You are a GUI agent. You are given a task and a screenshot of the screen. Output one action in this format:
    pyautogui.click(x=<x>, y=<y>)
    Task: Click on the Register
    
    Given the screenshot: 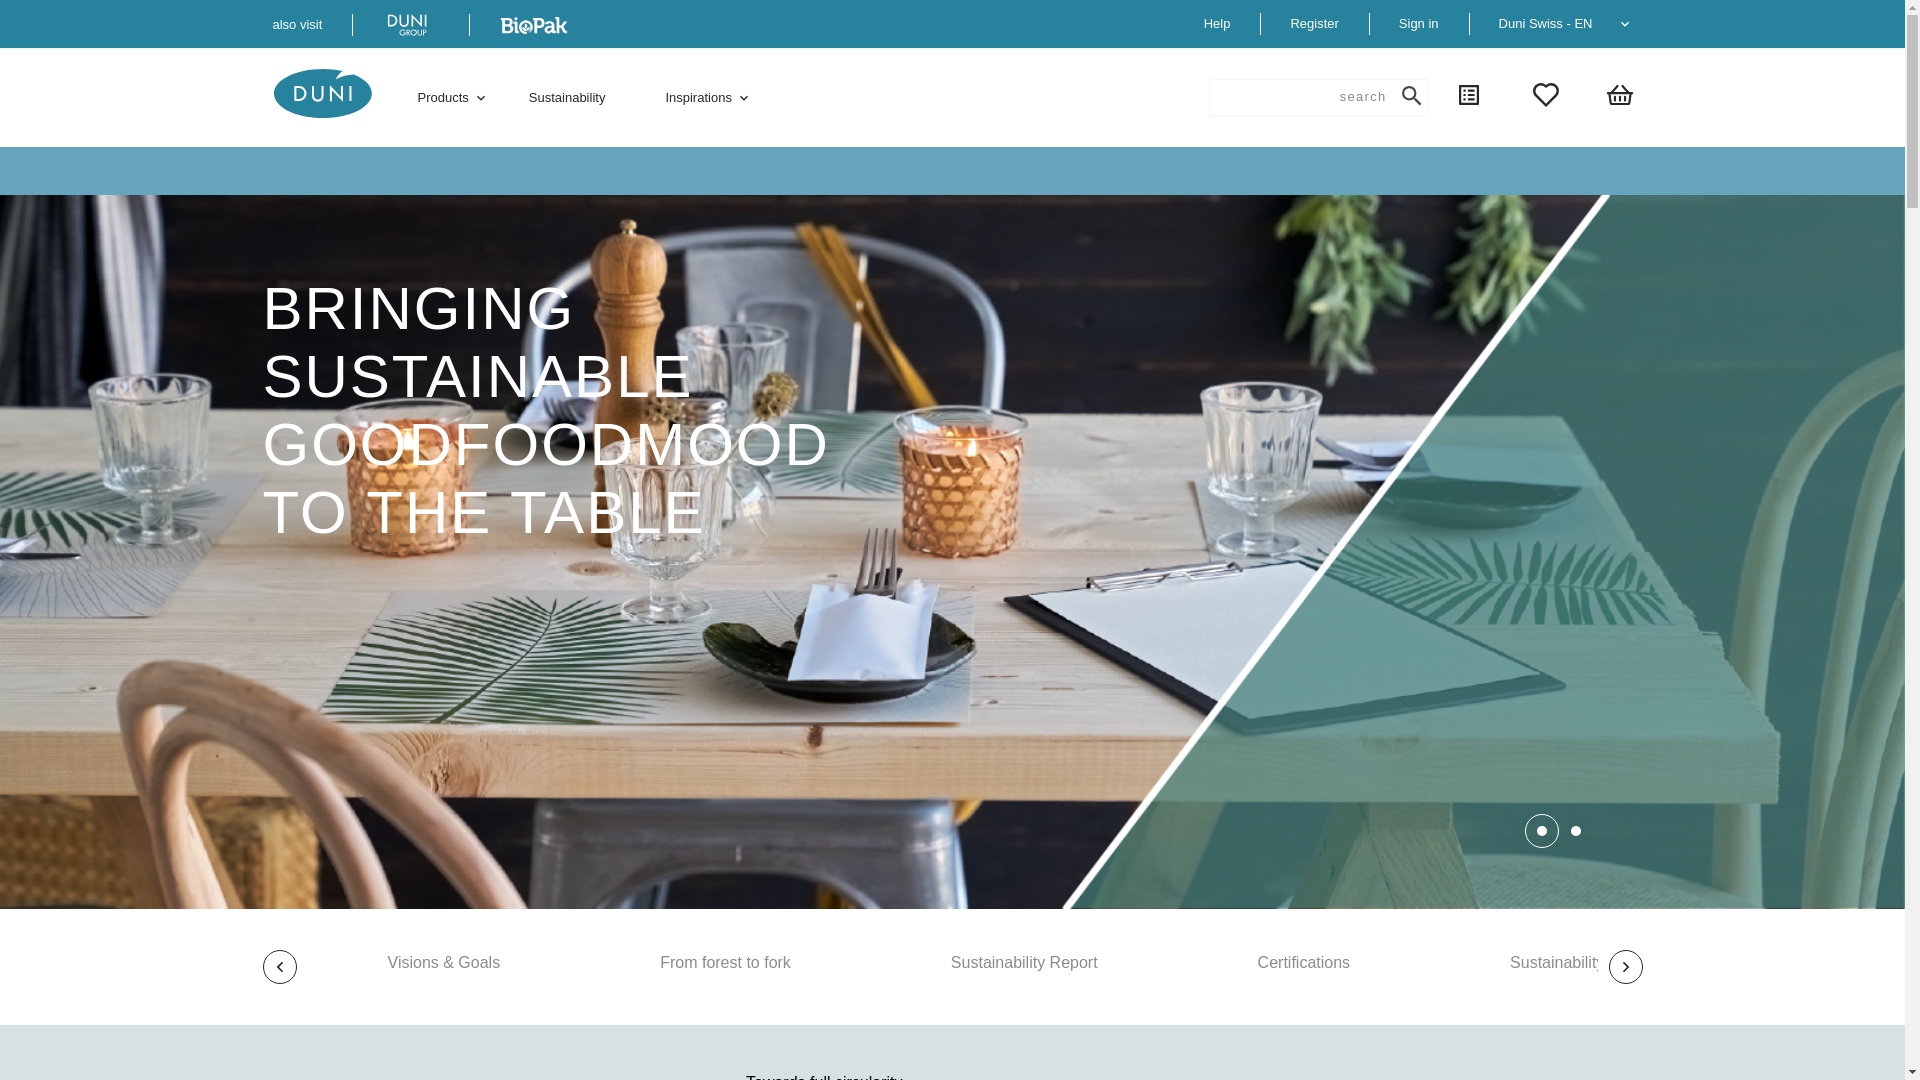 What is the action you would take?
    pyautogui.click(x=1314, y=23)
    